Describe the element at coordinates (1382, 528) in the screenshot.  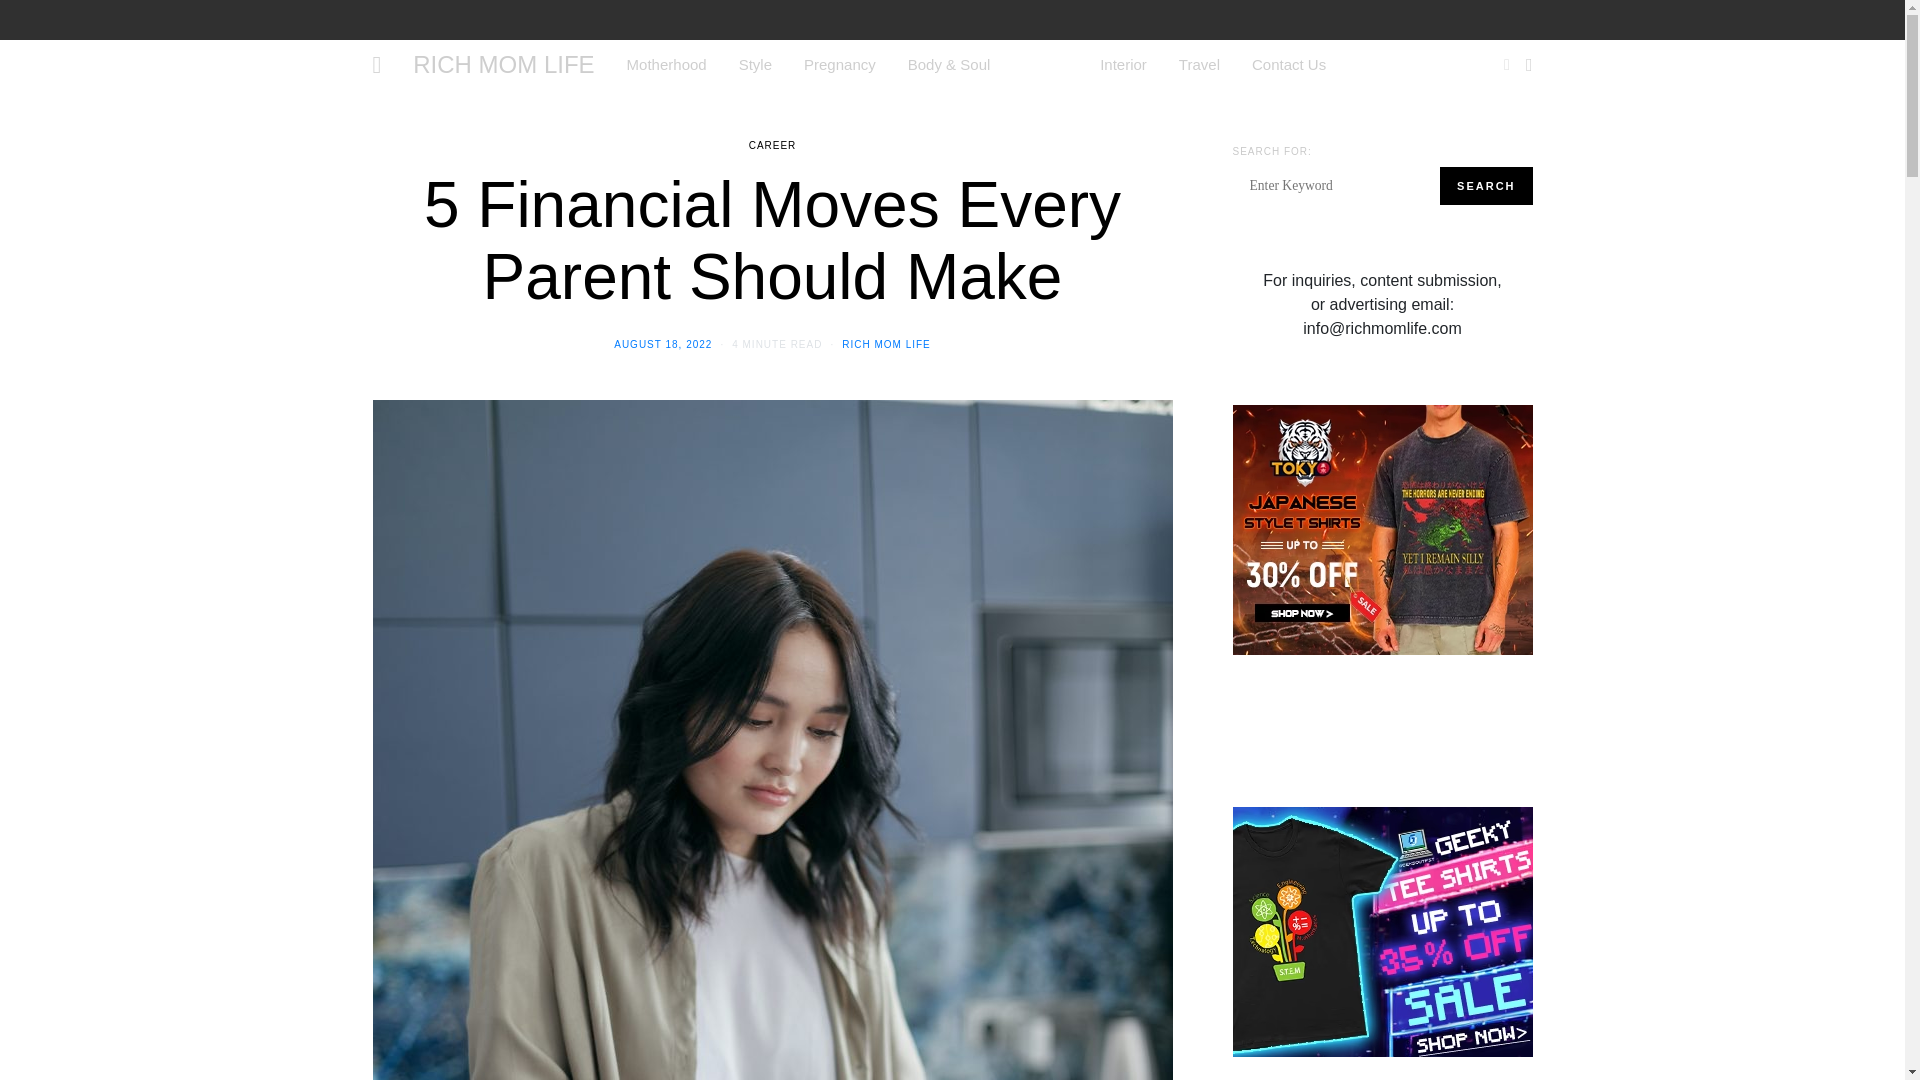
I see `Japanese t shirts` at that location.